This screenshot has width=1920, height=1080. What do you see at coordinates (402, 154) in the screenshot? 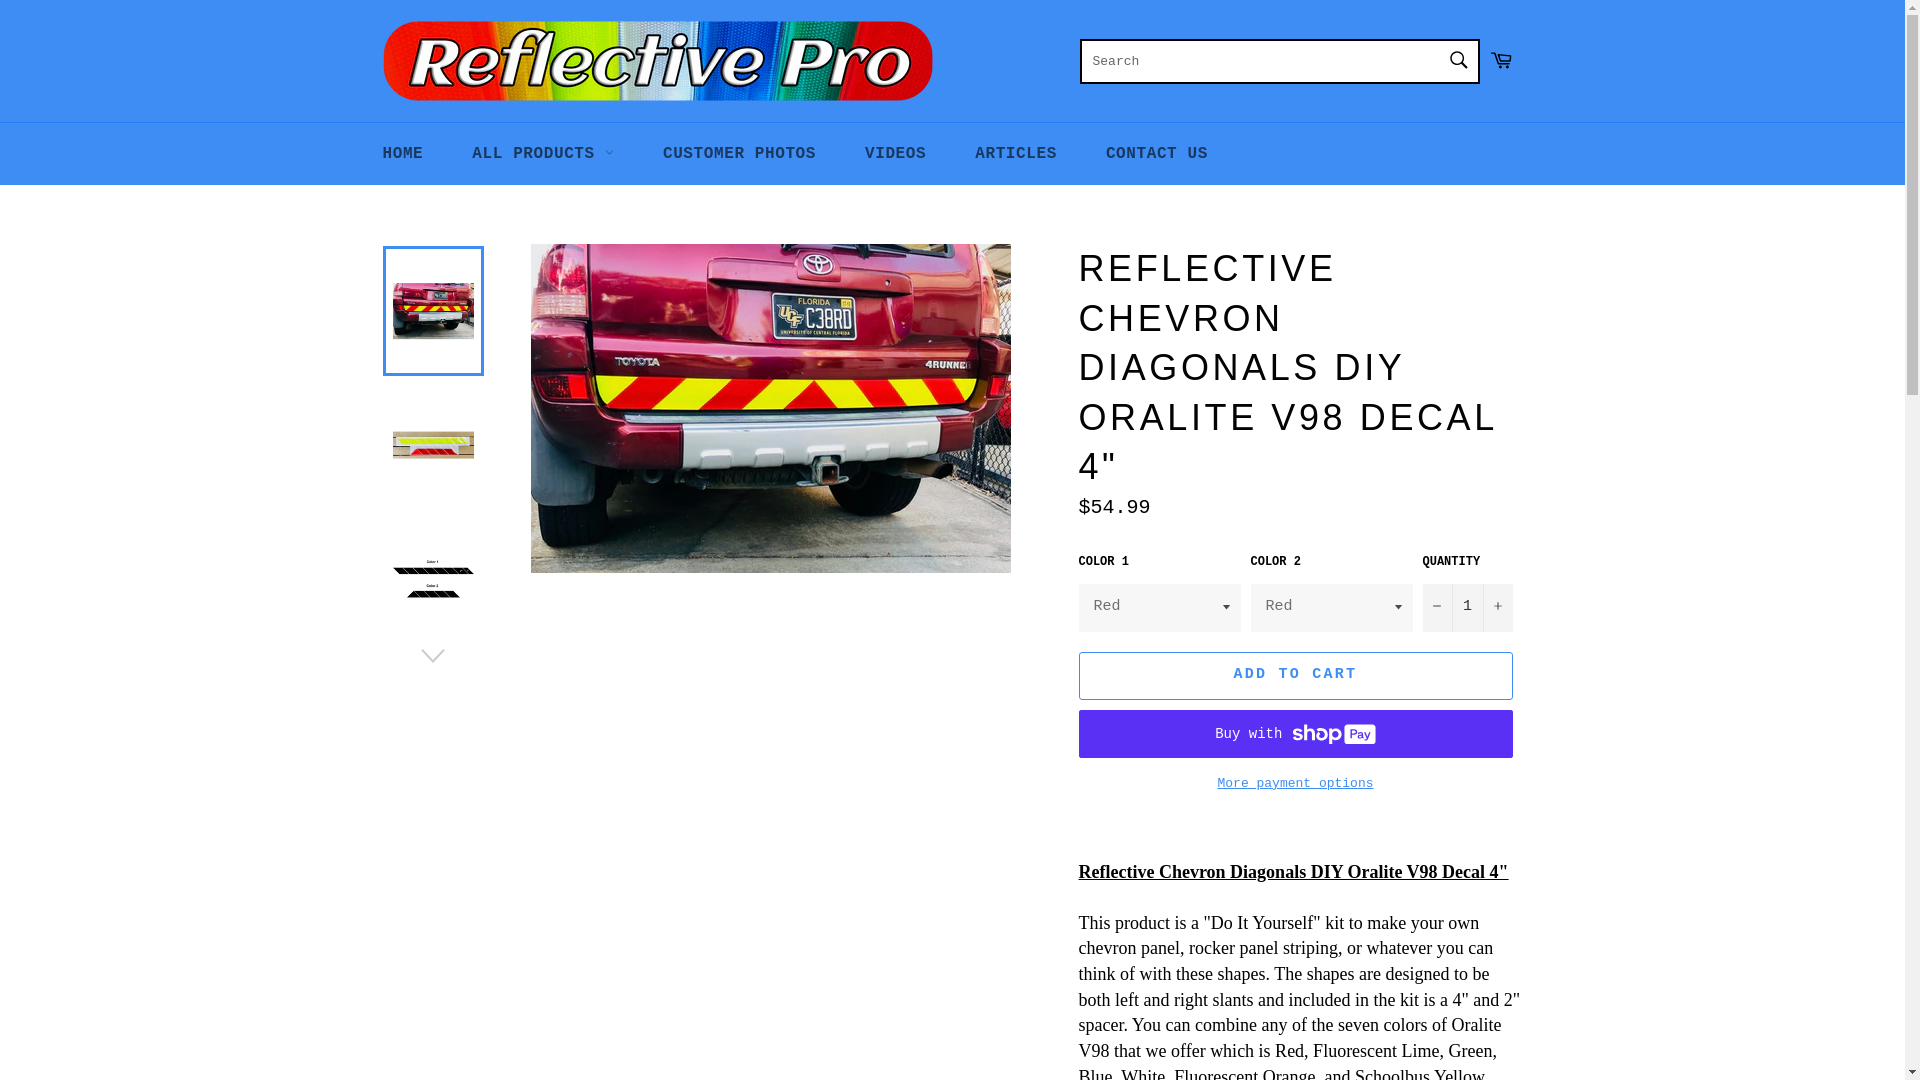
I see `HOME` at bounding box center [402, 154].